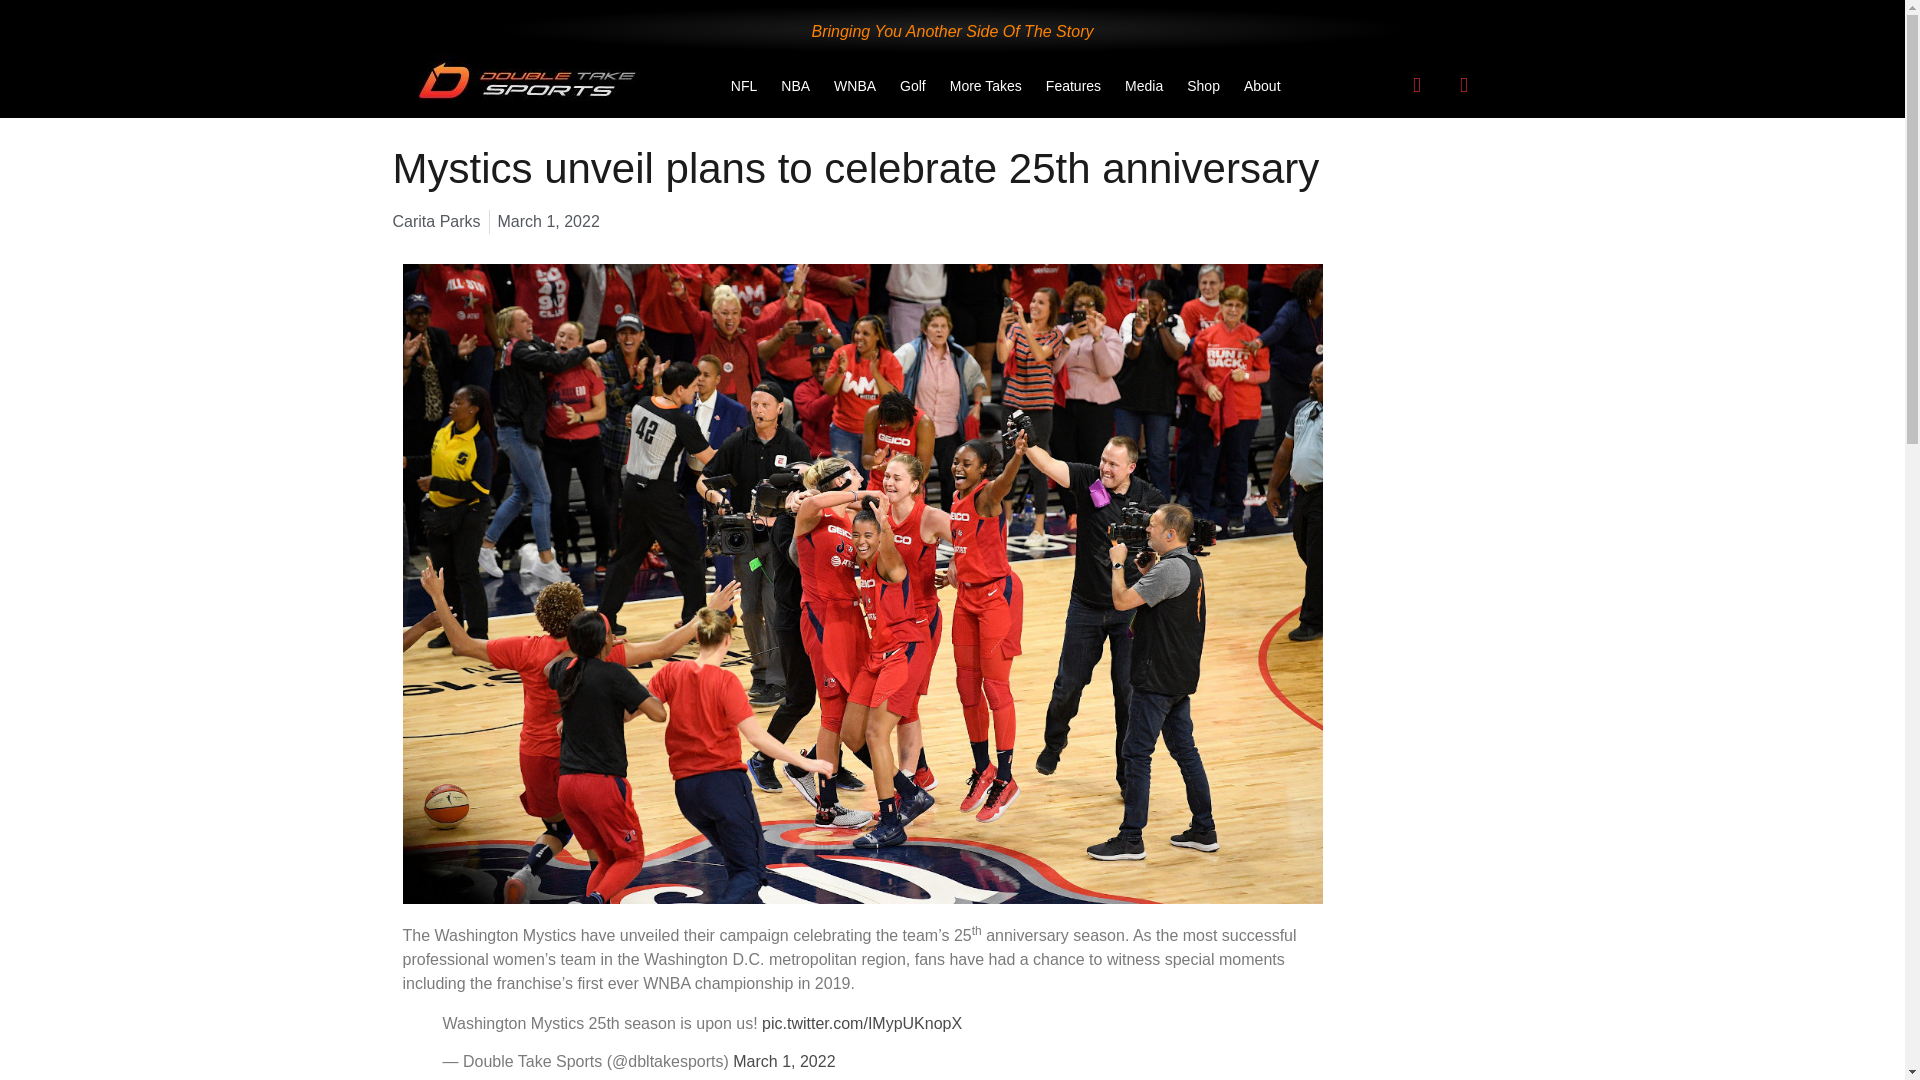 This screenshot has width=1920, height=1080. I want to click on Golf, so click(912, 86).